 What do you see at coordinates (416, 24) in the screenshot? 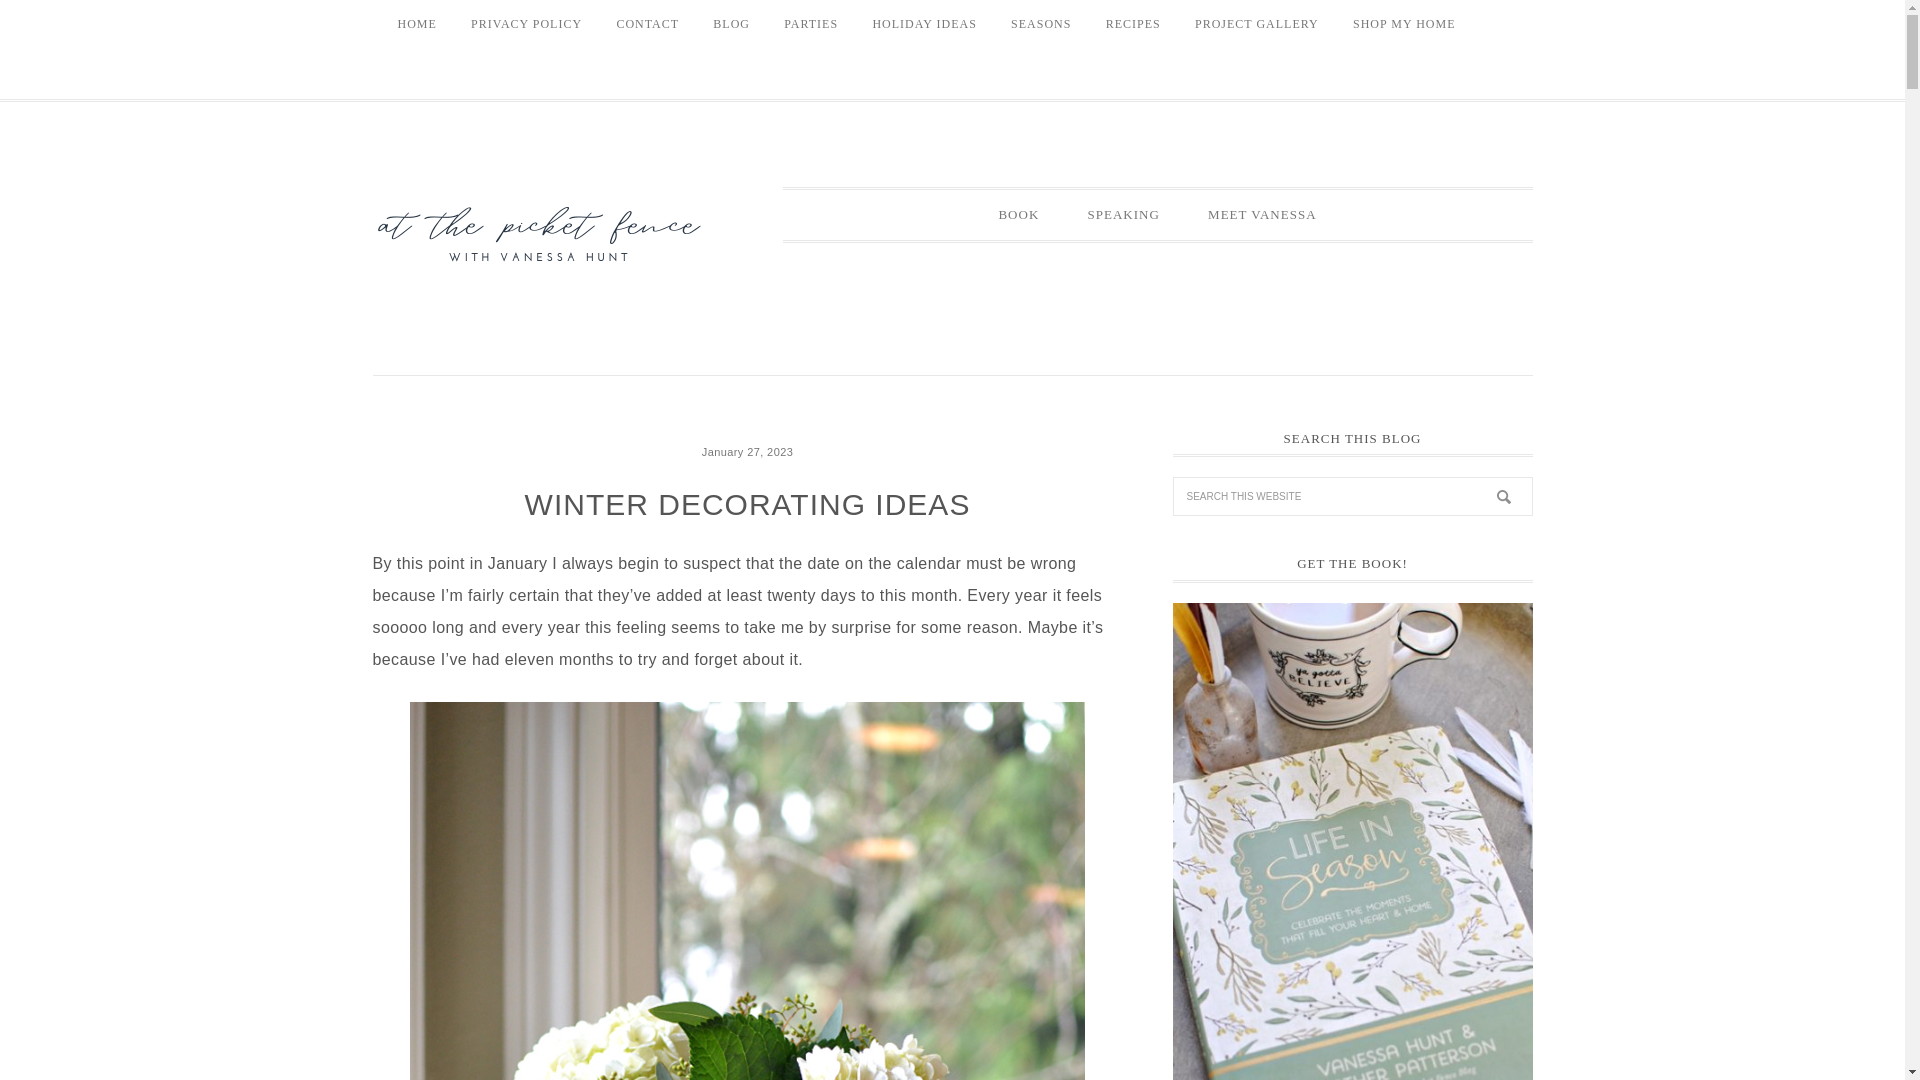
I see `HOME` at bounding box center [416, 24].